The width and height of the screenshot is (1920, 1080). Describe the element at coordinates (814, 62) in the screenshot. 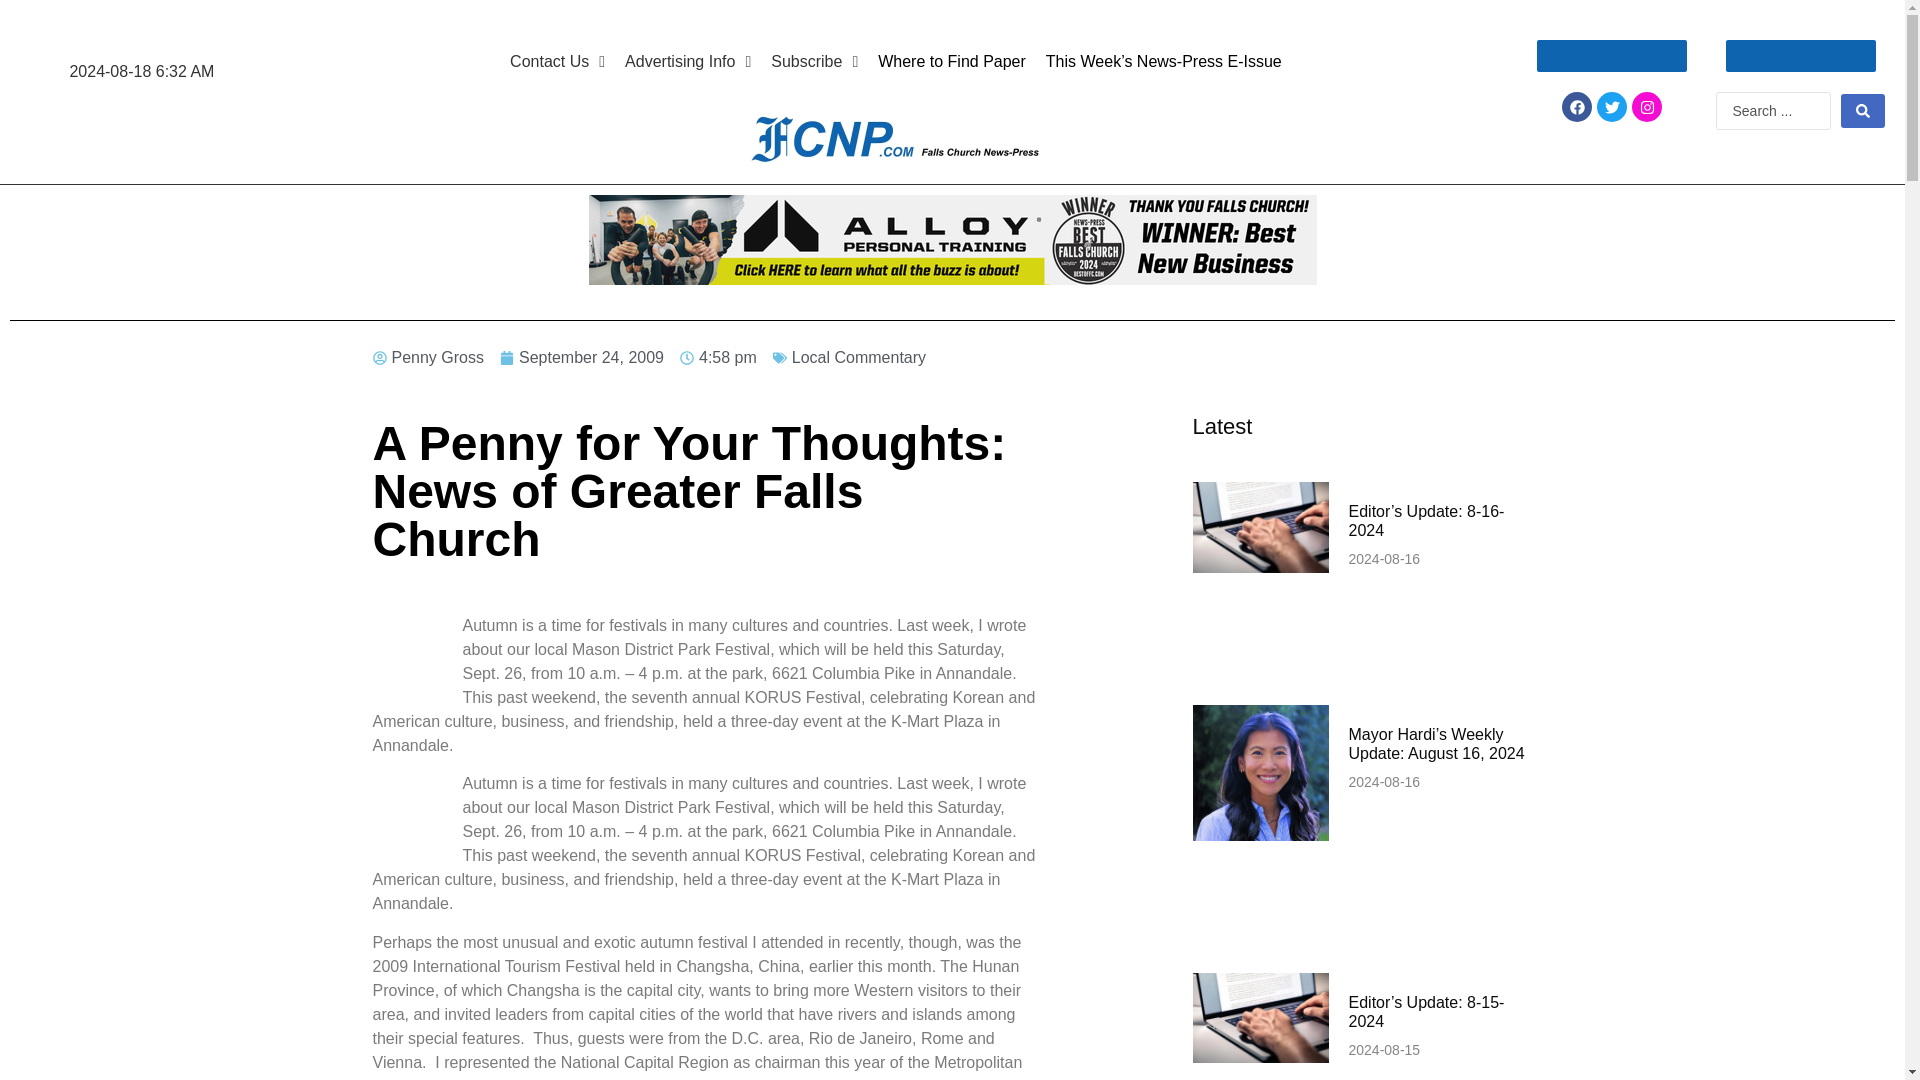

I see `Subscribe` at that location.